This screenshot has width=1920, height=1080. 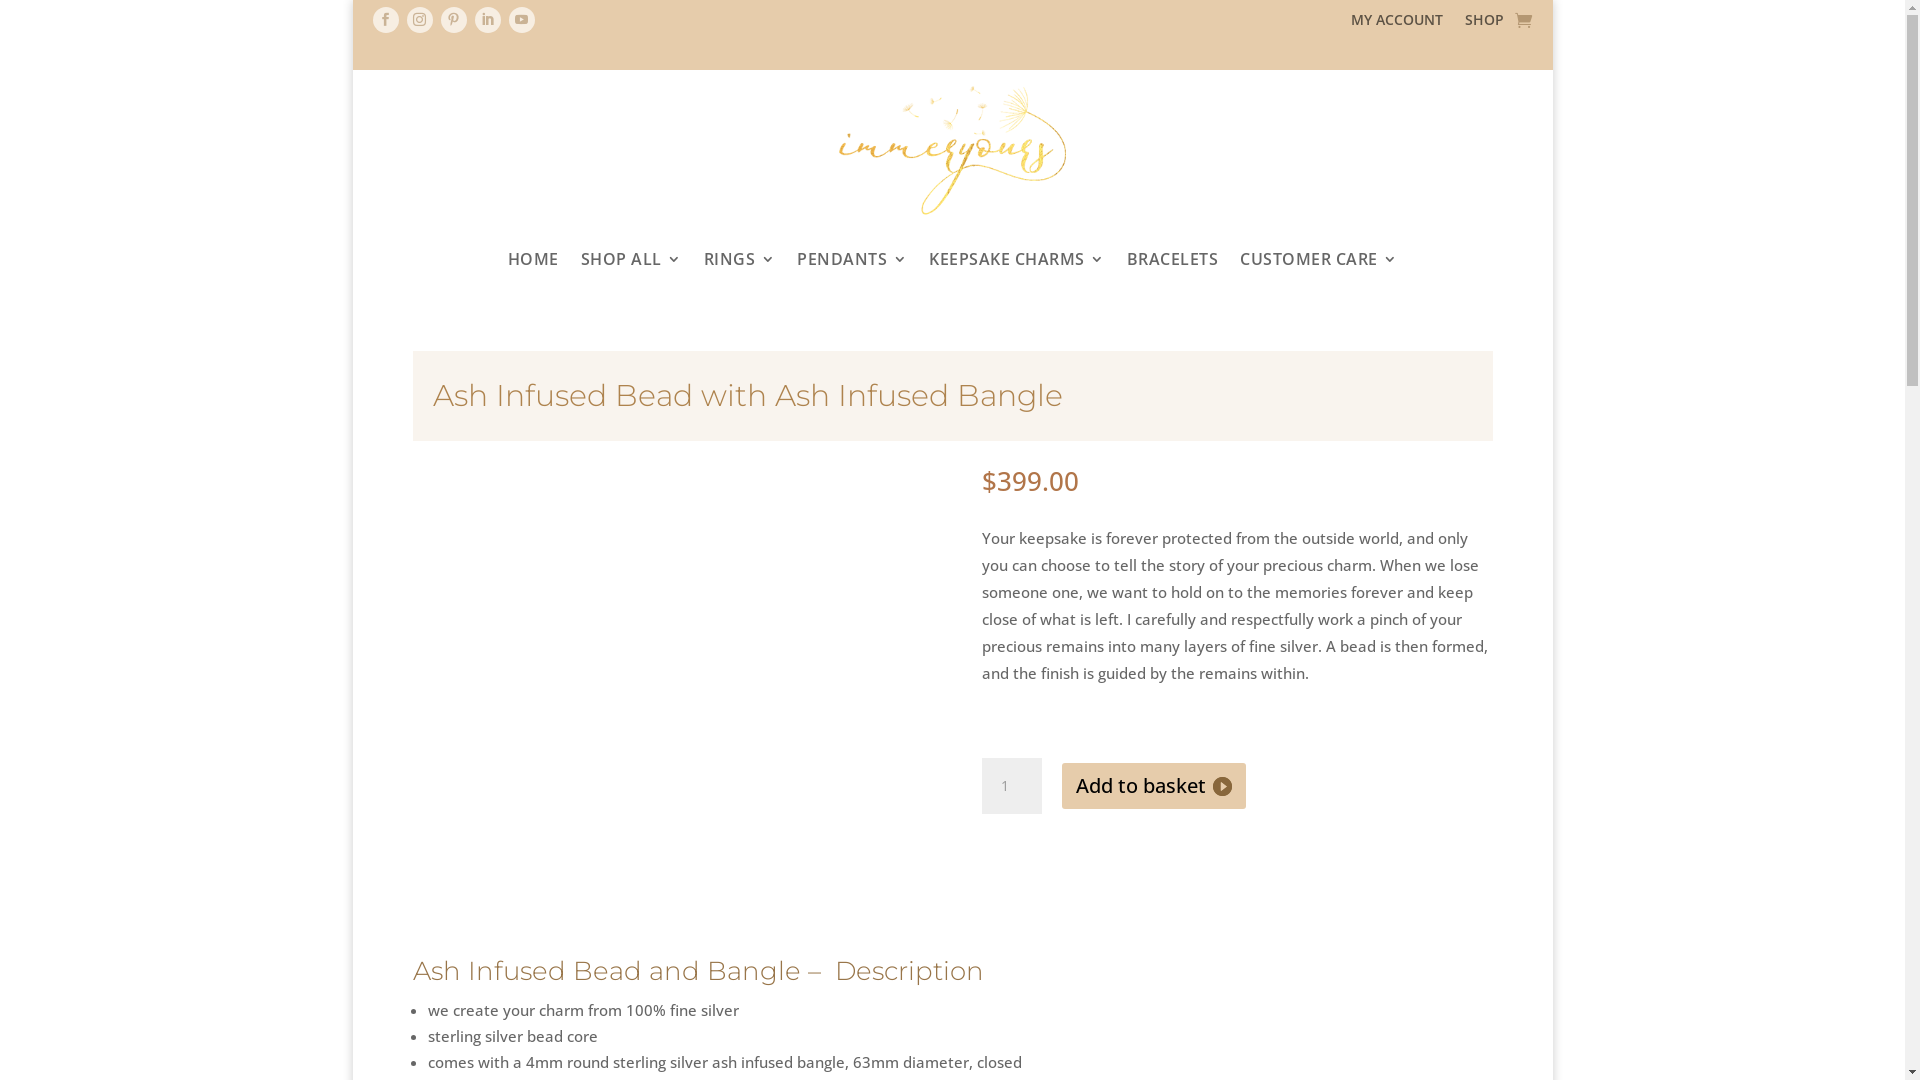 What do you see at coordinates (1154, 786) in the screenshot?
I see `Add to basket` at bounding box center [1154, 786].